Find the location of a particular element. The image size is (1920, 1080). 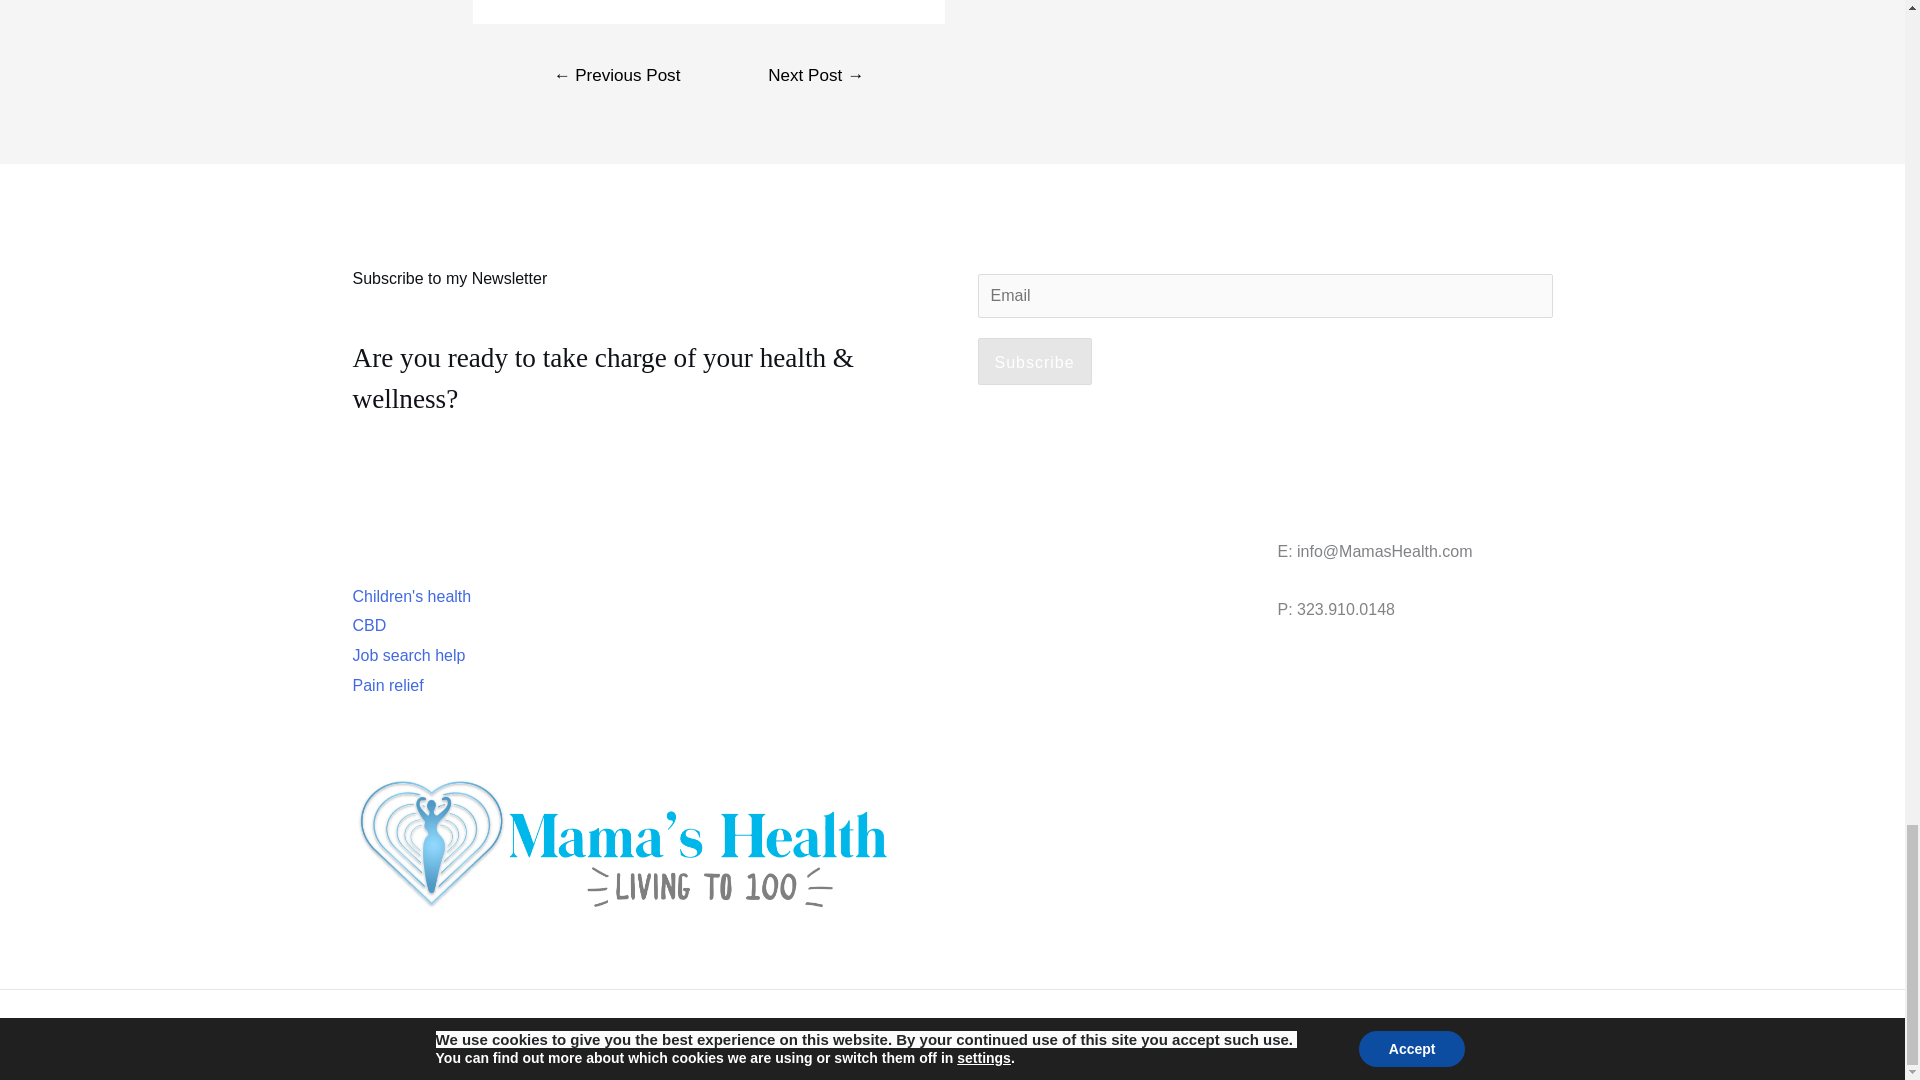

Subscribe is located at coordinates (1034, 362).